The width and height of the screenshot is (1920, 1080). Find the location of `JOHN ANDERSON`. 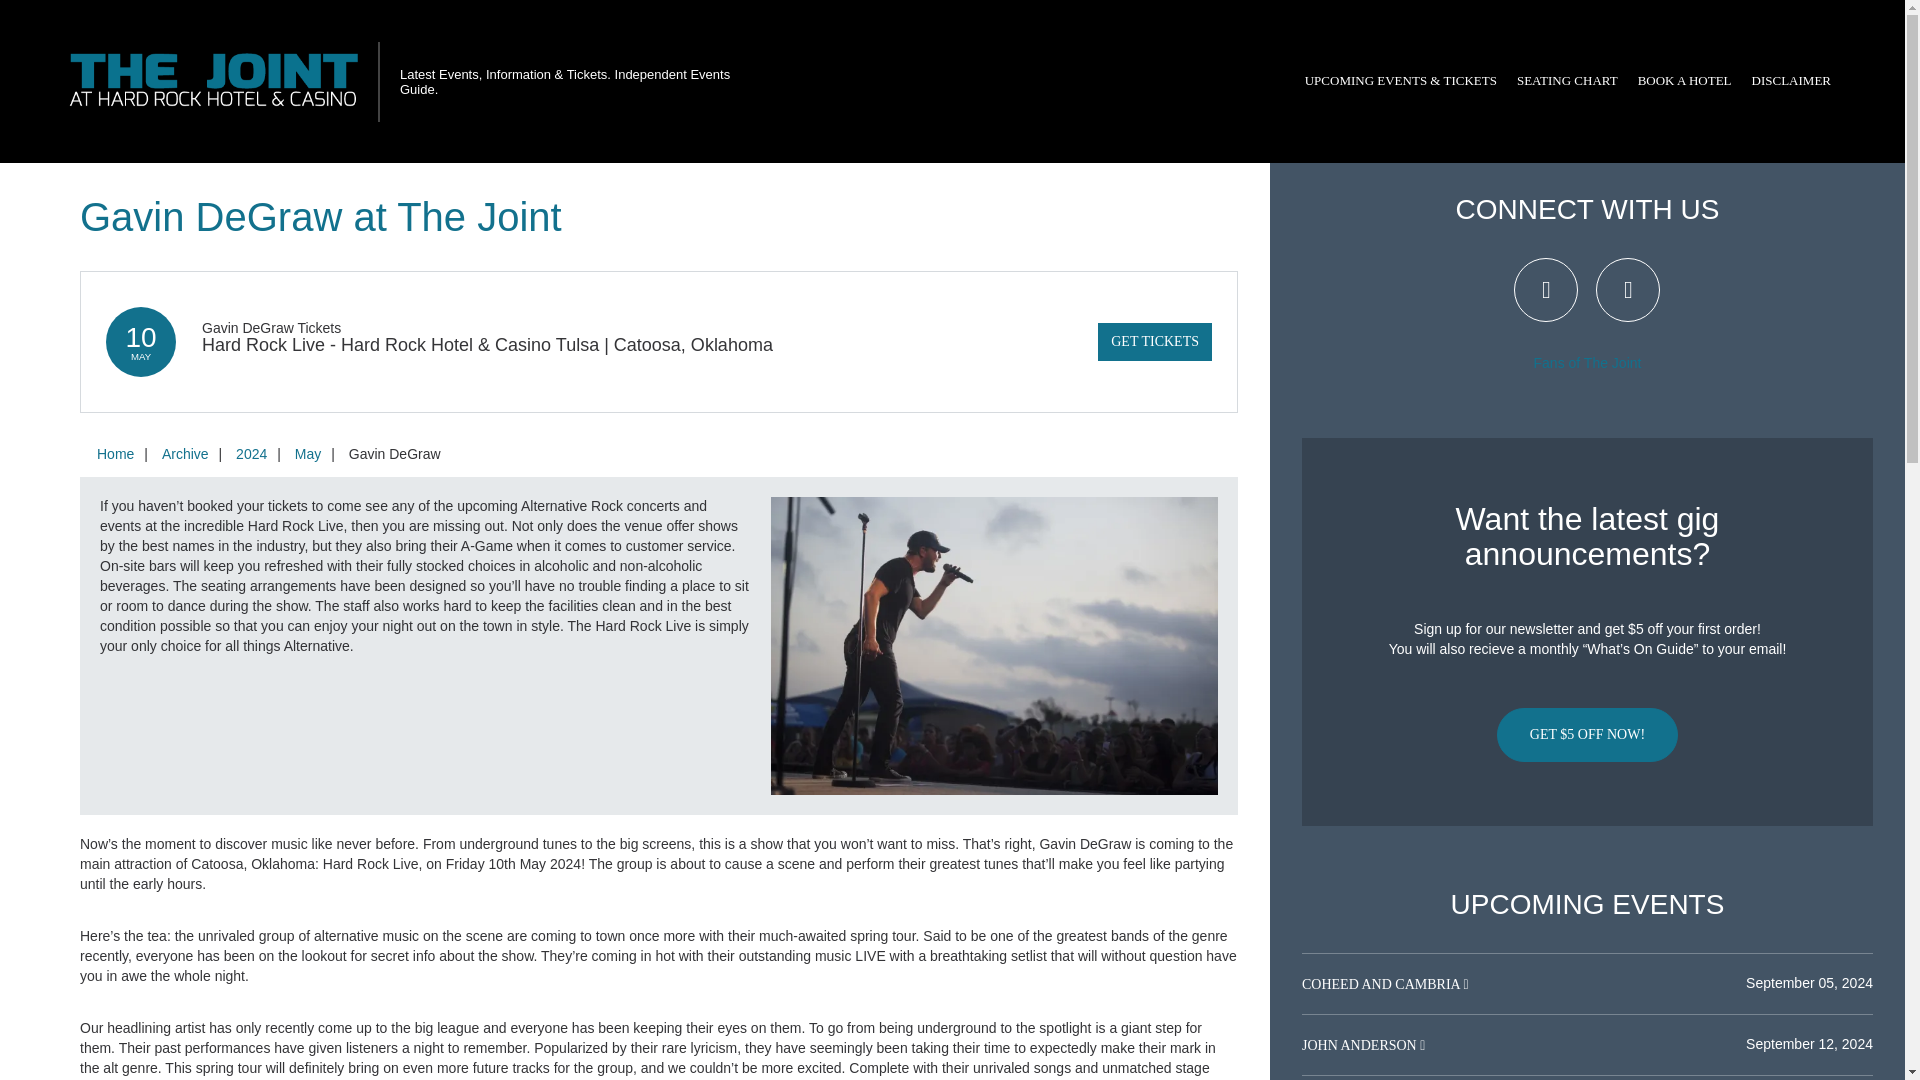

JOHN ANDERSON is located at coordinates (1360, 1045).